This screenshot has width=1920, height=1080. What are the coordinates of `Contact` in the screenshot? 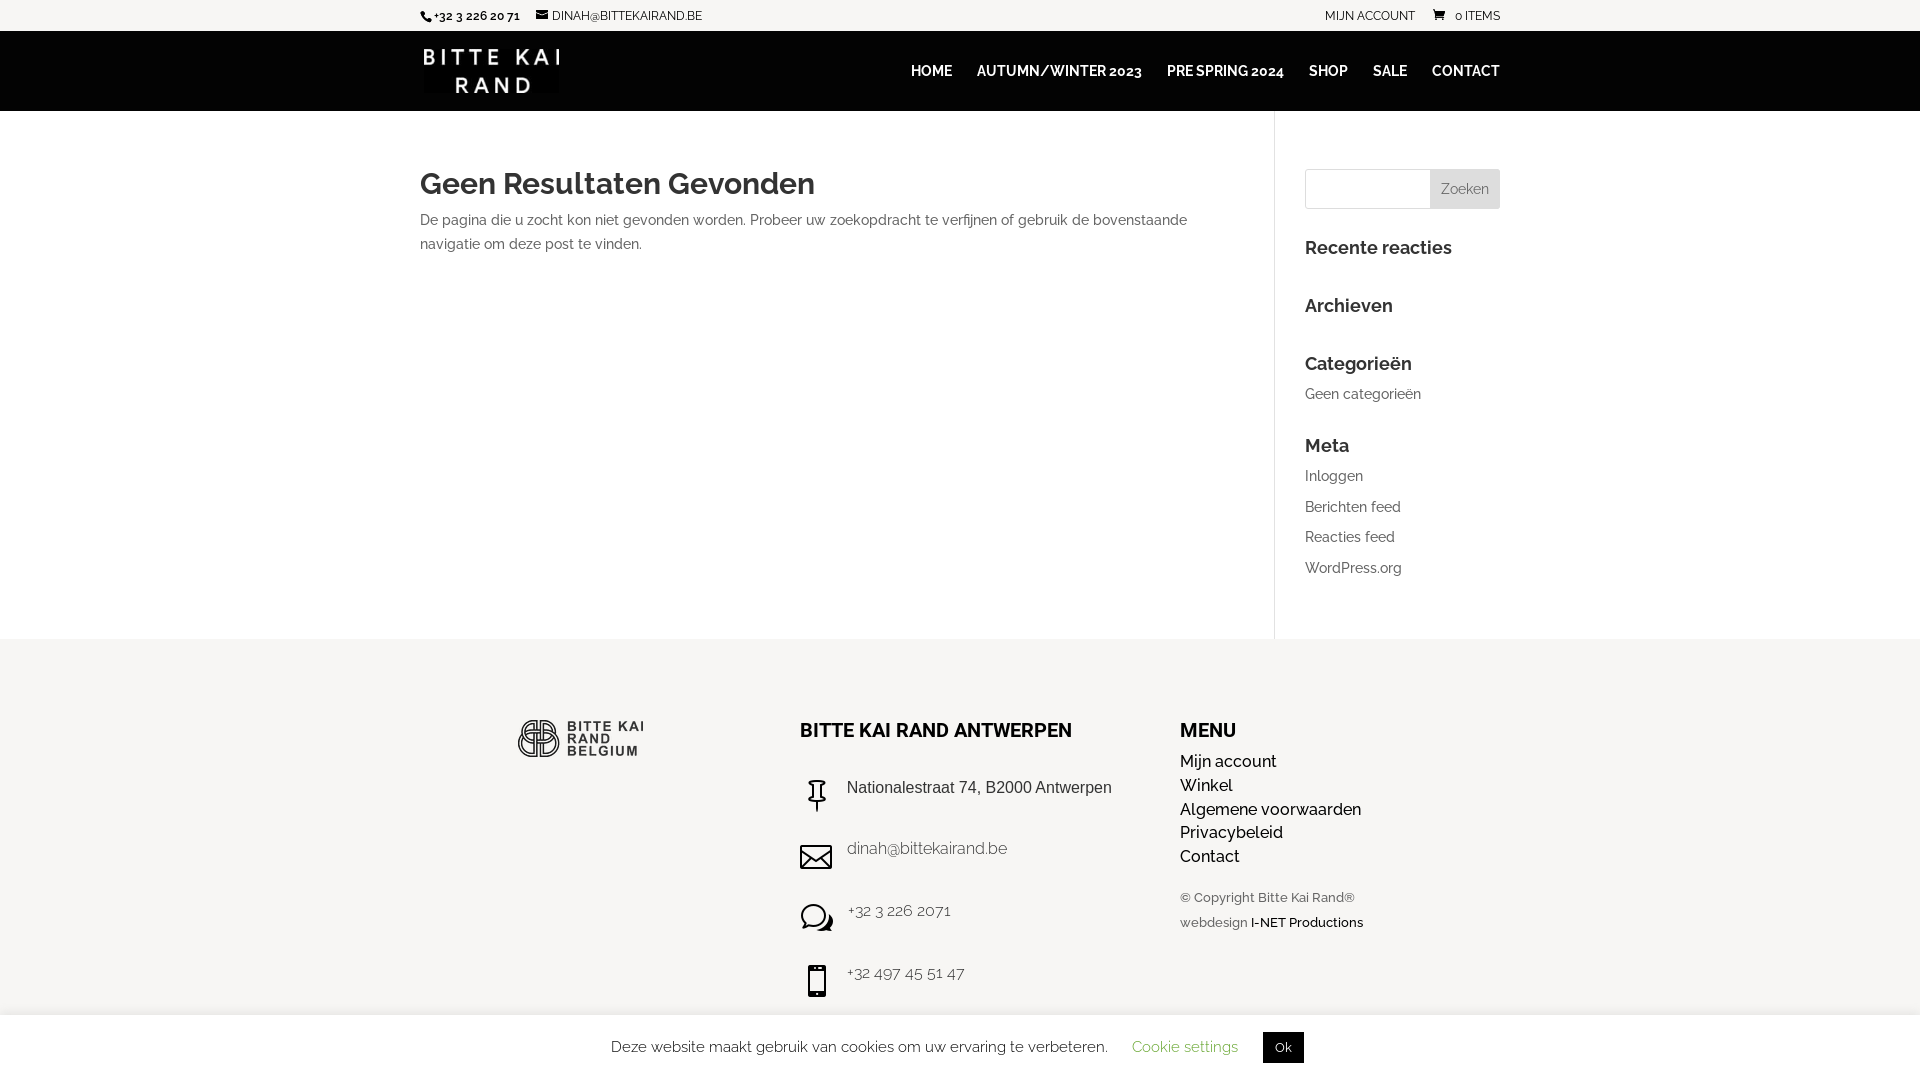 It's located at (1210, 856).